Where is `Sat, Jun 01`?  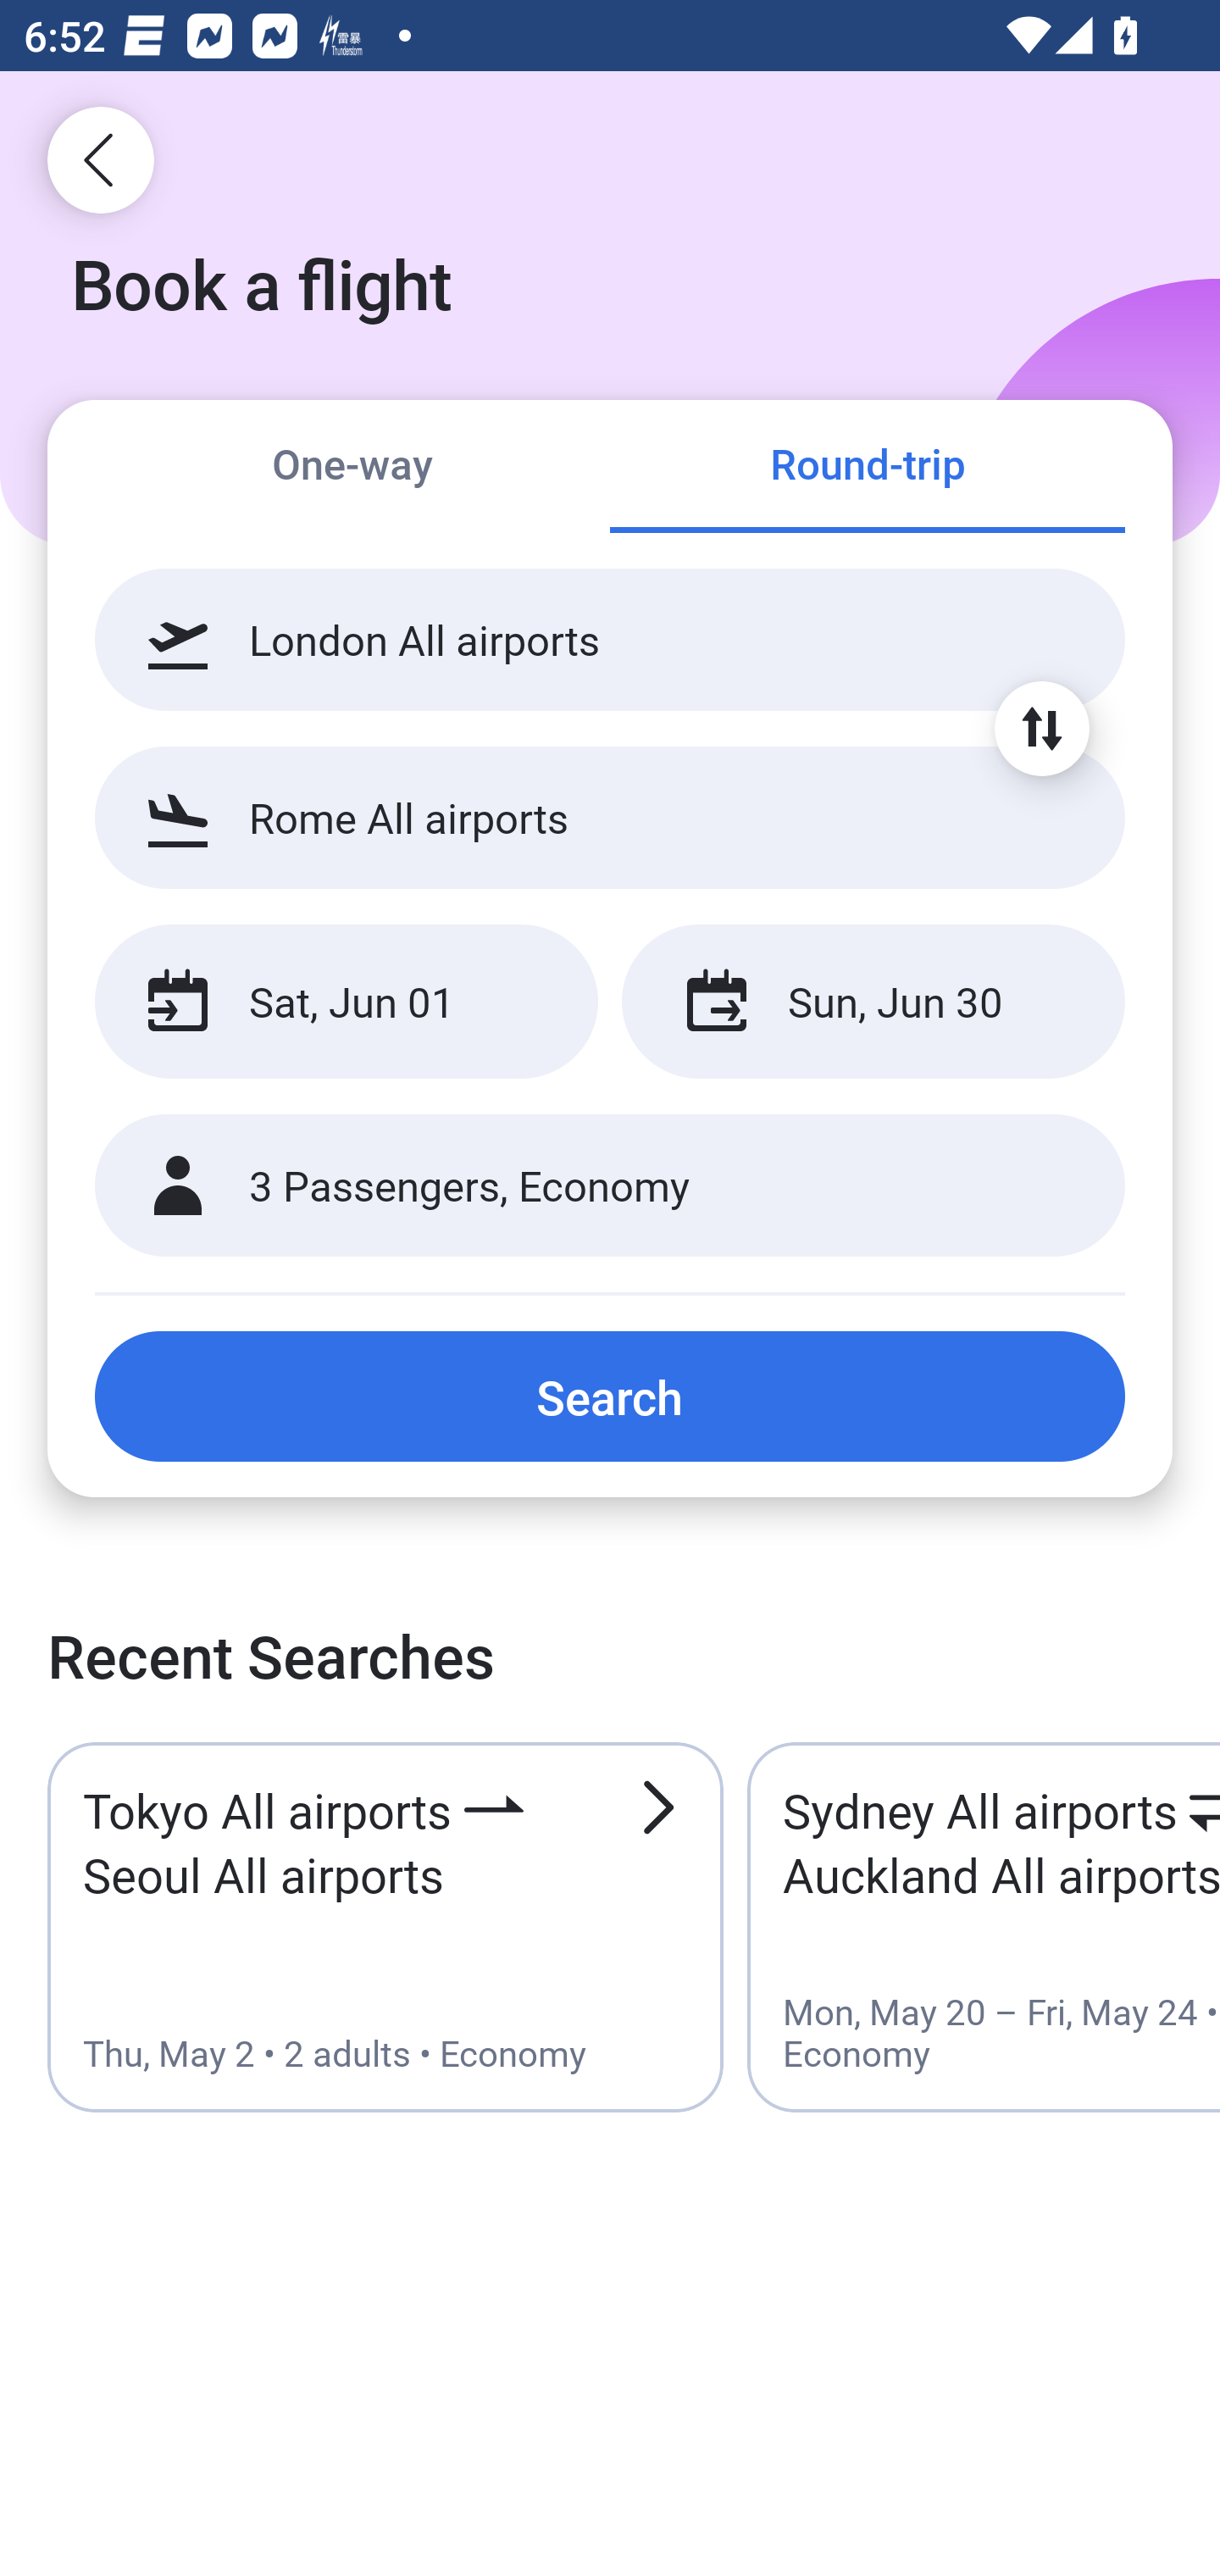
Sat, Jun 01 is located at coordinates (346, 1002).